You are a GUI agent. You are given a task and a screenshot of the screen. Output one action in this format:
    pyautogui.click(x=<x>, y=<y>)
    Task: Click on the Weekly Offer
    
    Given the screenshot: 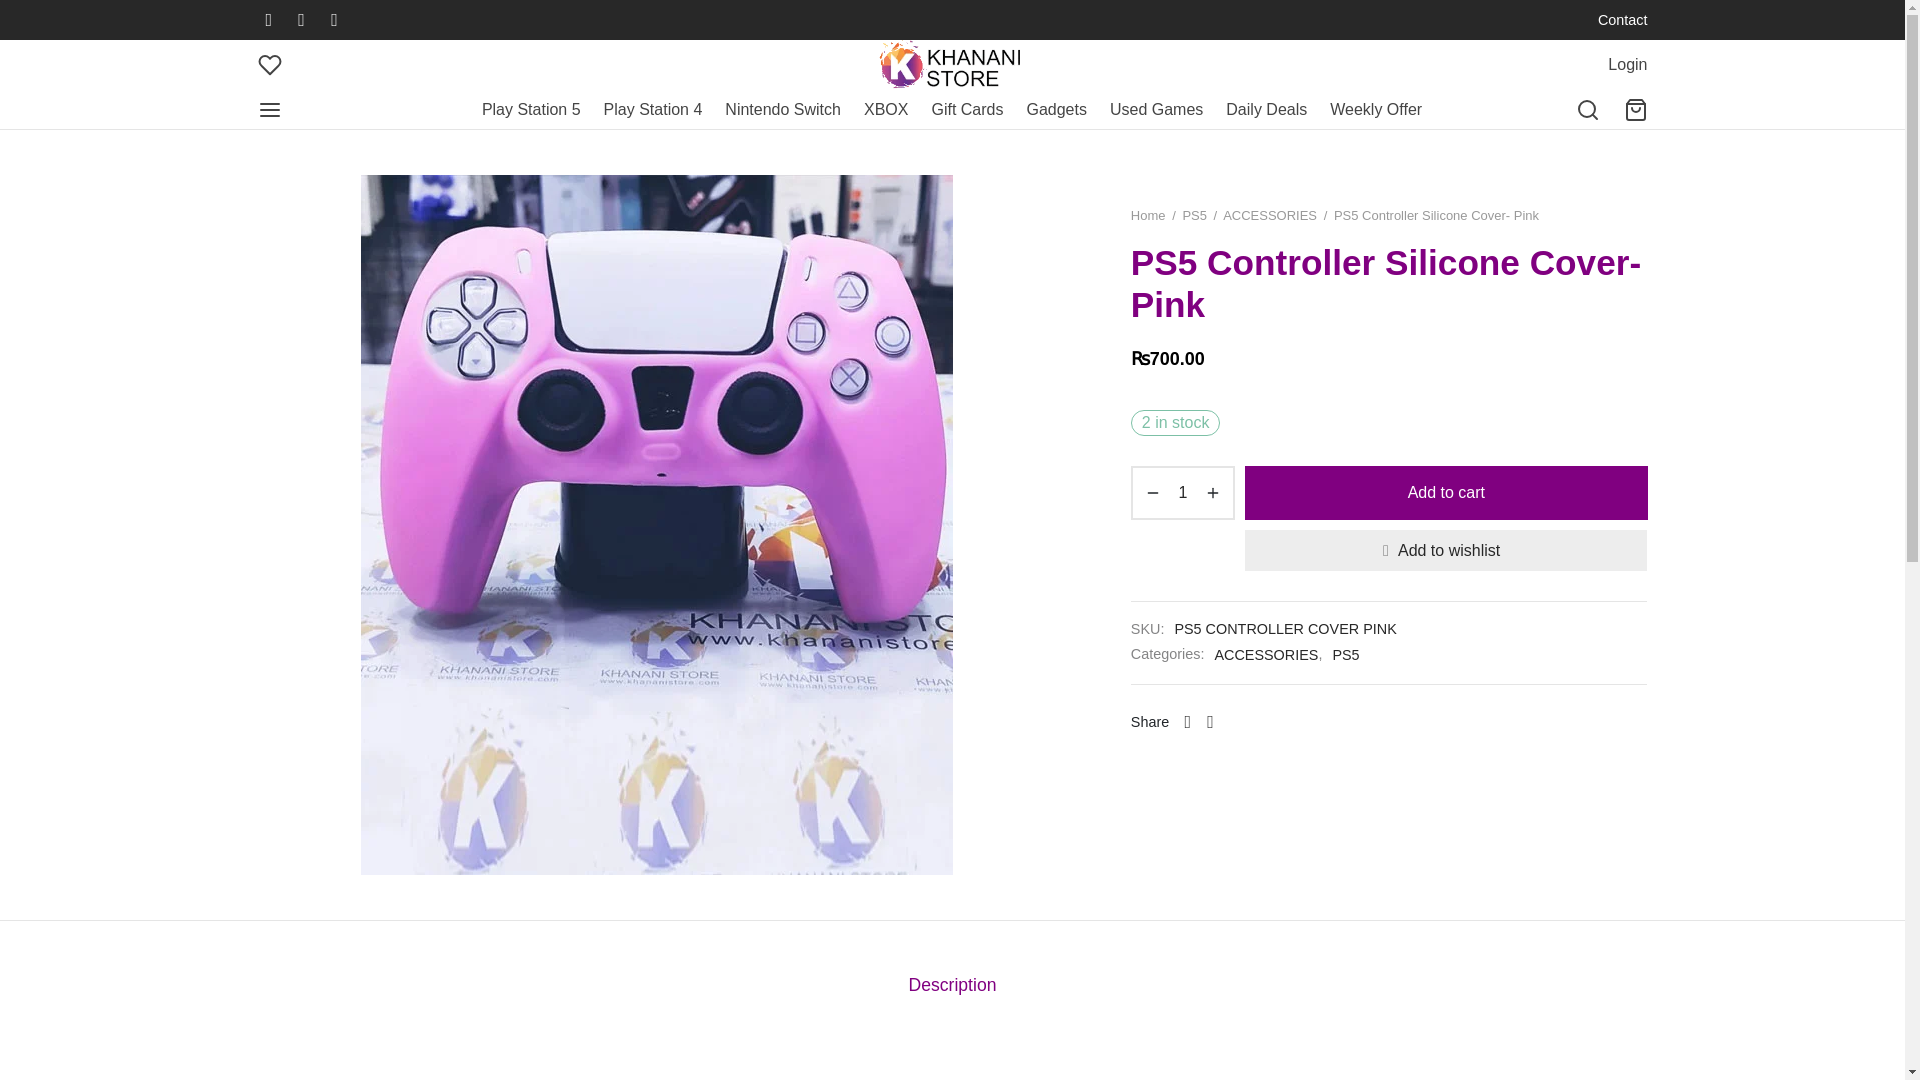 What is the action you would take?
    pyautogui.click(x=1376, y=110)
    